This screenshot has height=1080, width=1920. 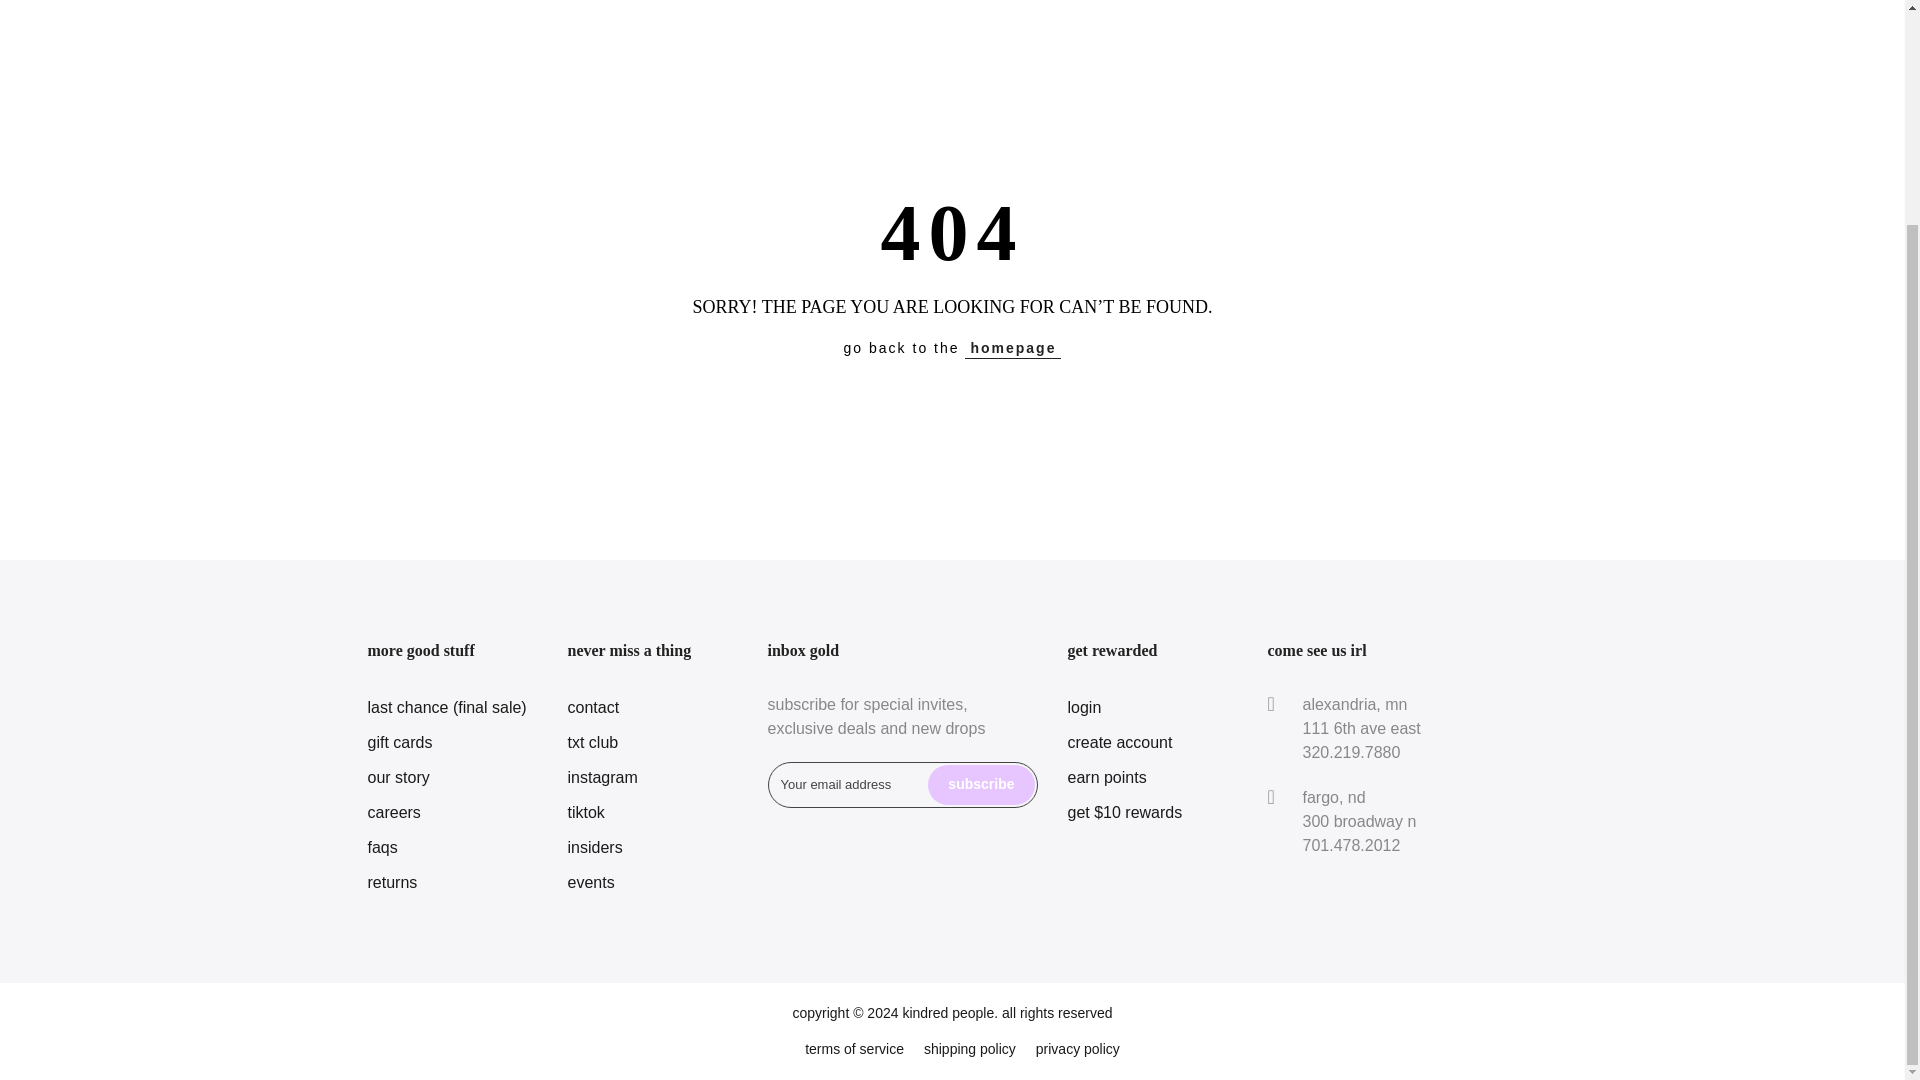 What do you see at coordinates (1078, 1049) in the screenshot?
I see `privacy policy` at bounding box center [1078, 1049].